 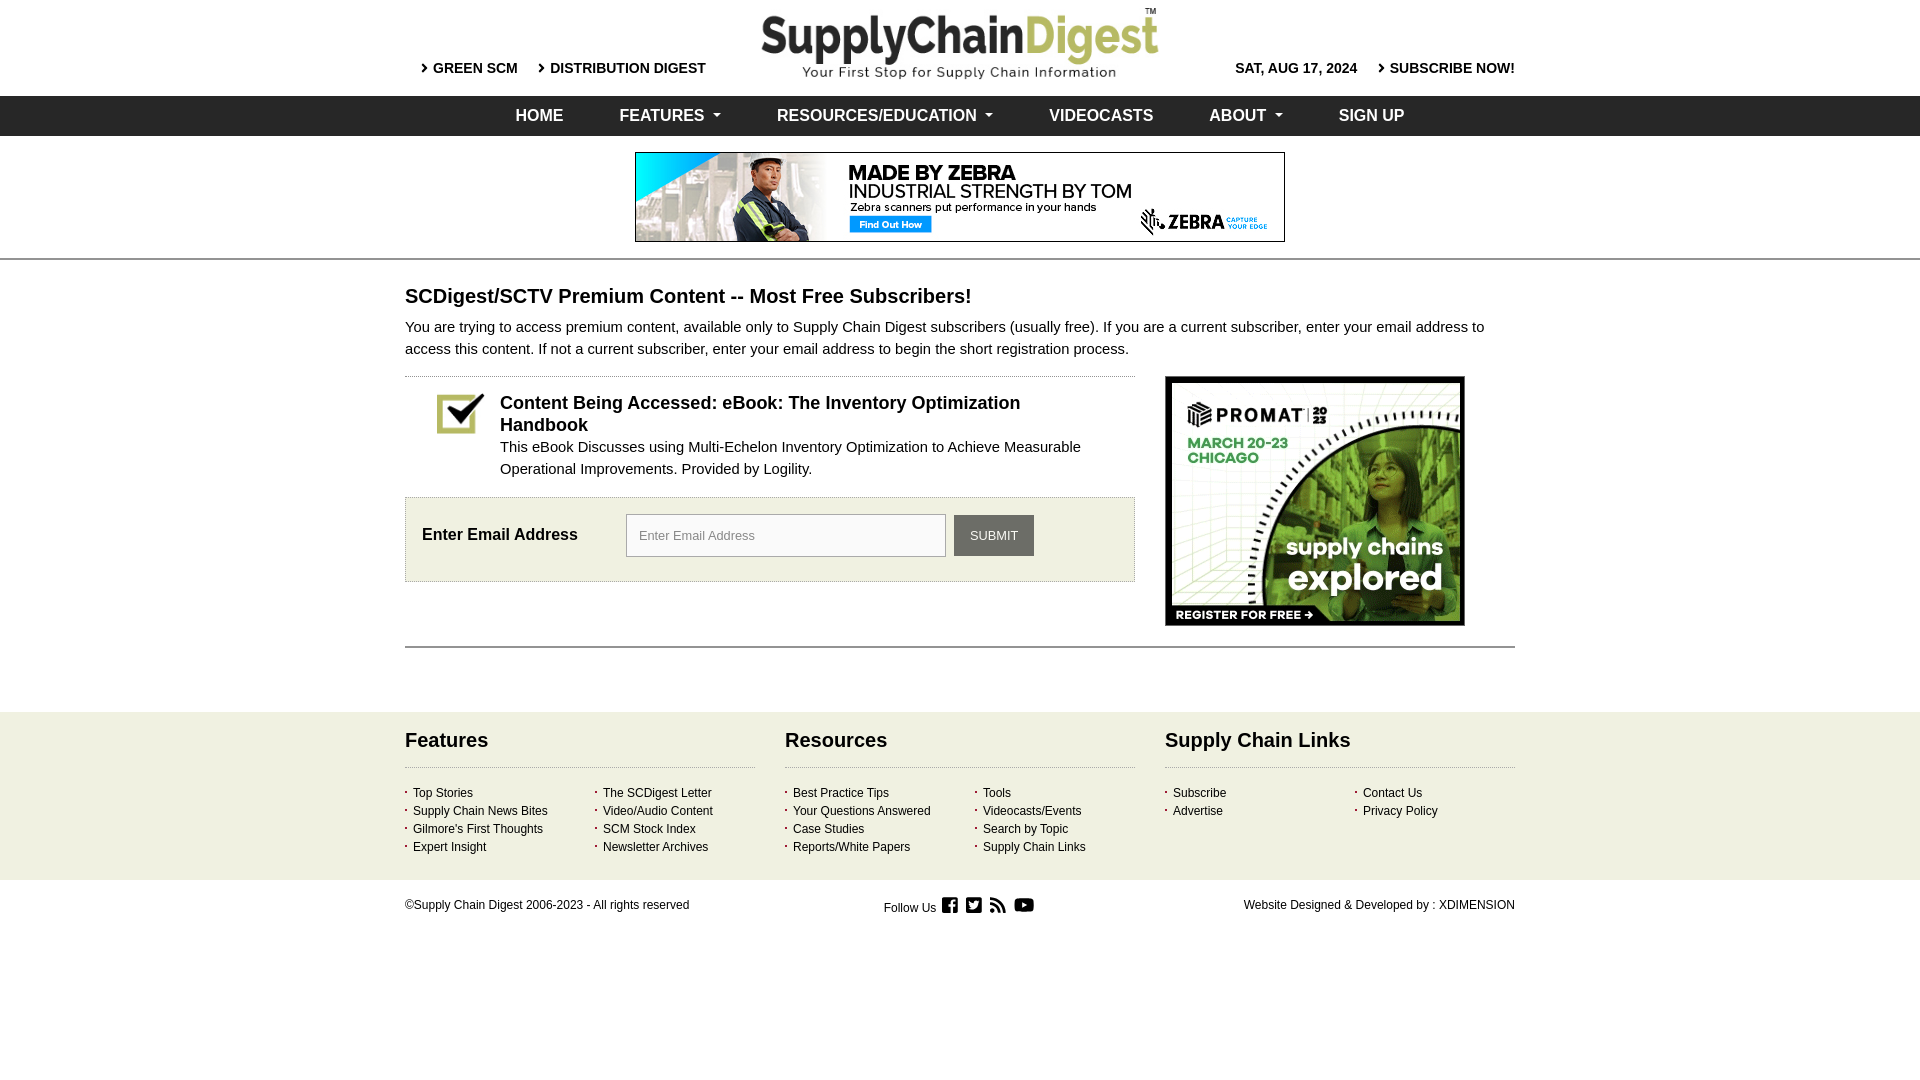 I want to click on SUBSCRIBE NOW!, so click(x=1452, y=68).